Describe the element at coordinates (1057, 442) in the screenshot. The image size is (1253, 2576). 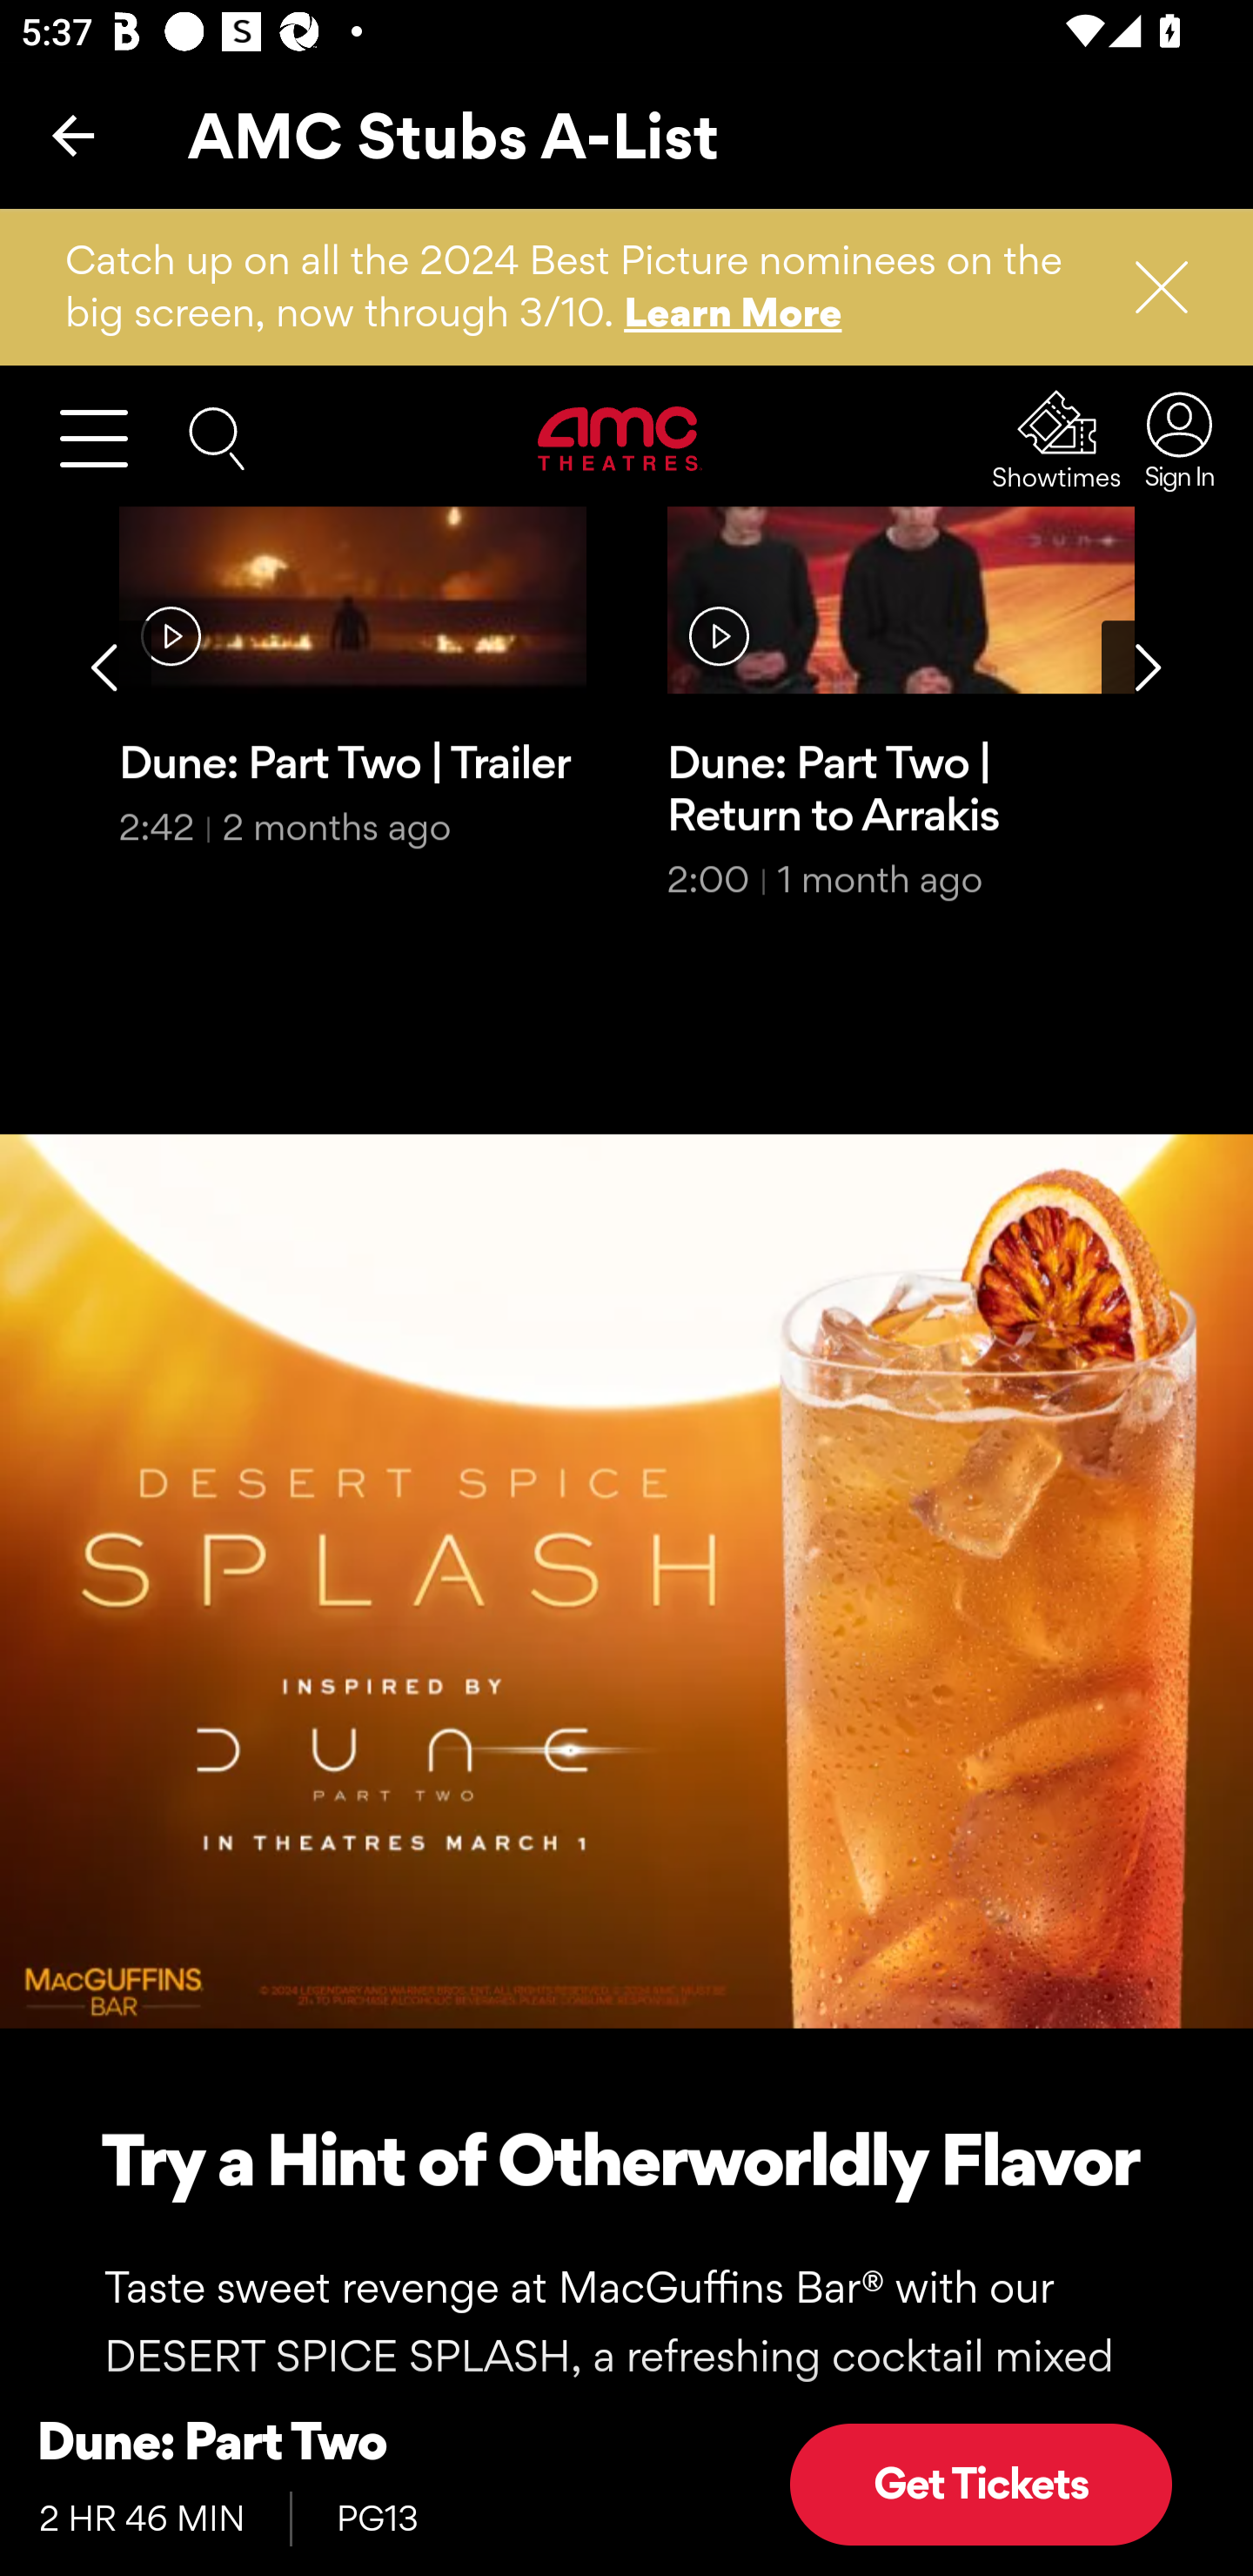
I see `Showtimes Showtimes Showtimes` at that location.